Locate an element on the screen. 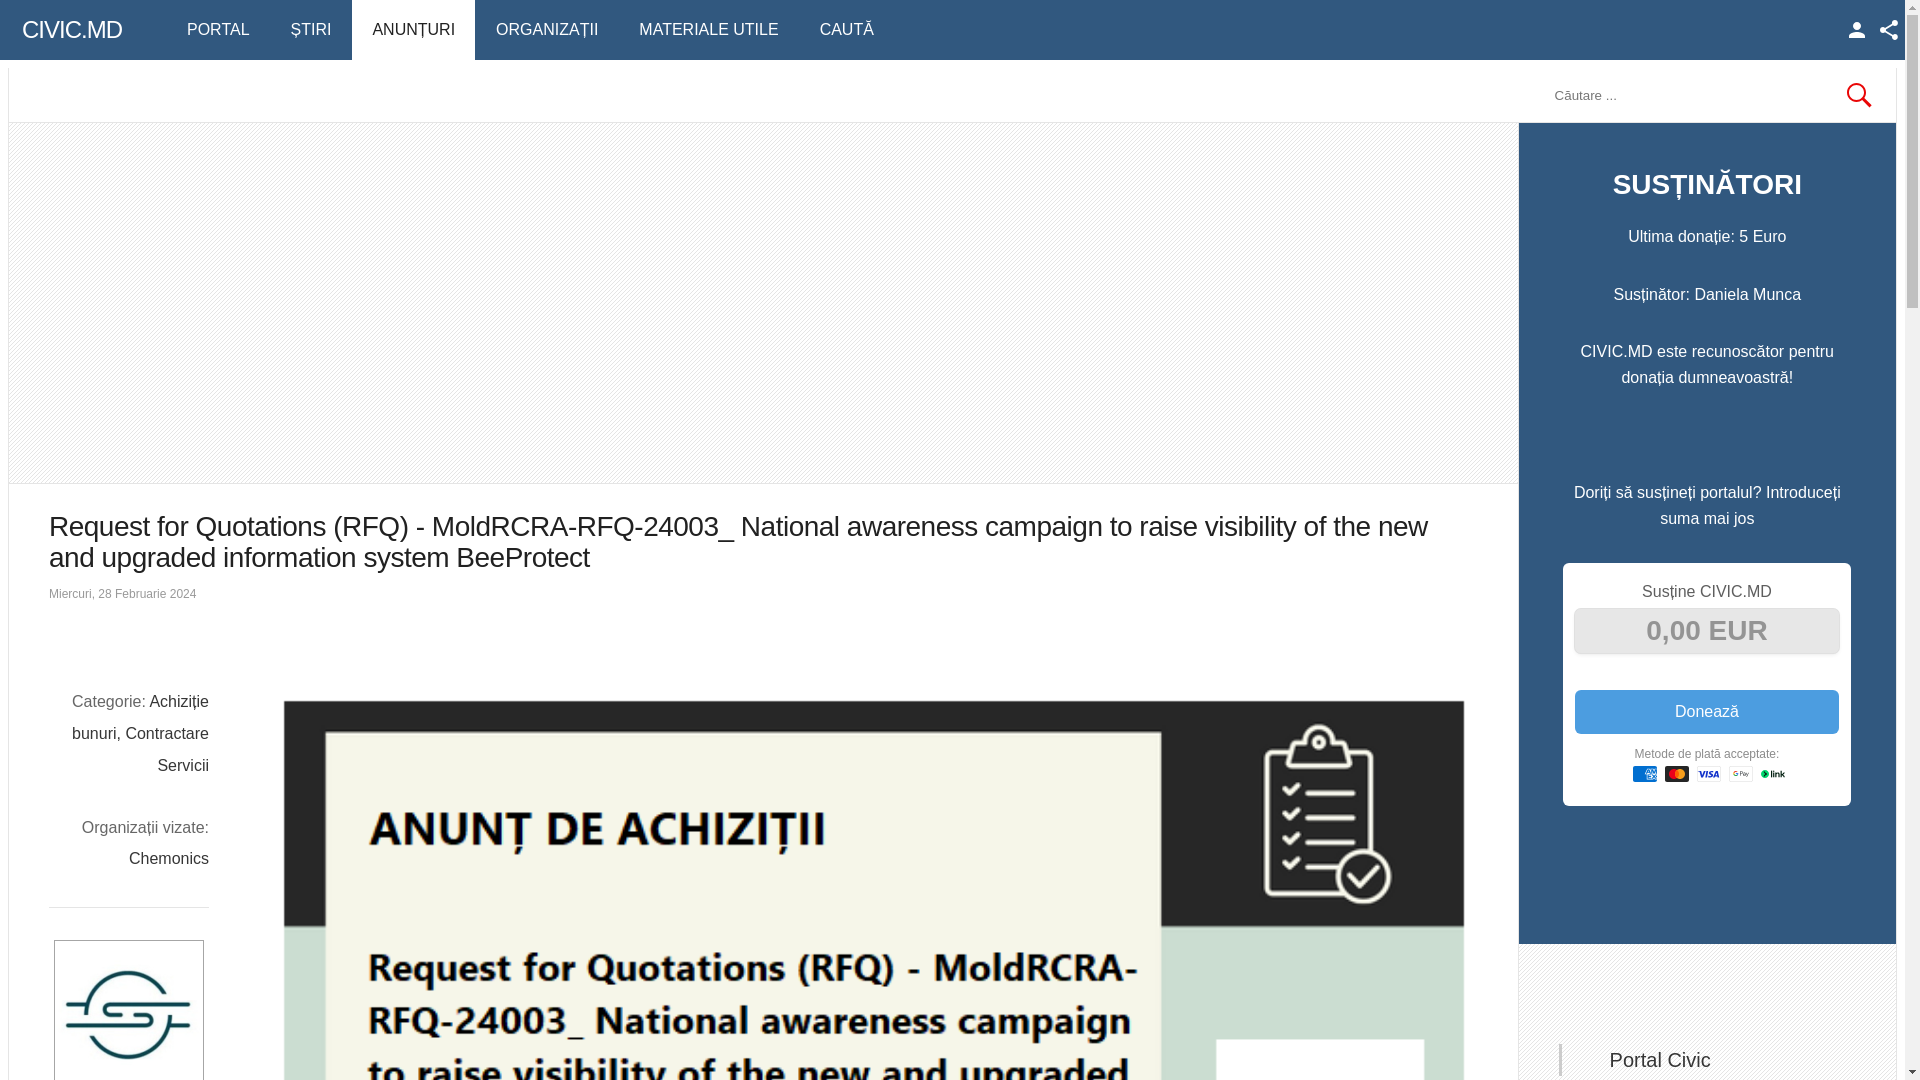  Login is located at coordinates (1857, 30).